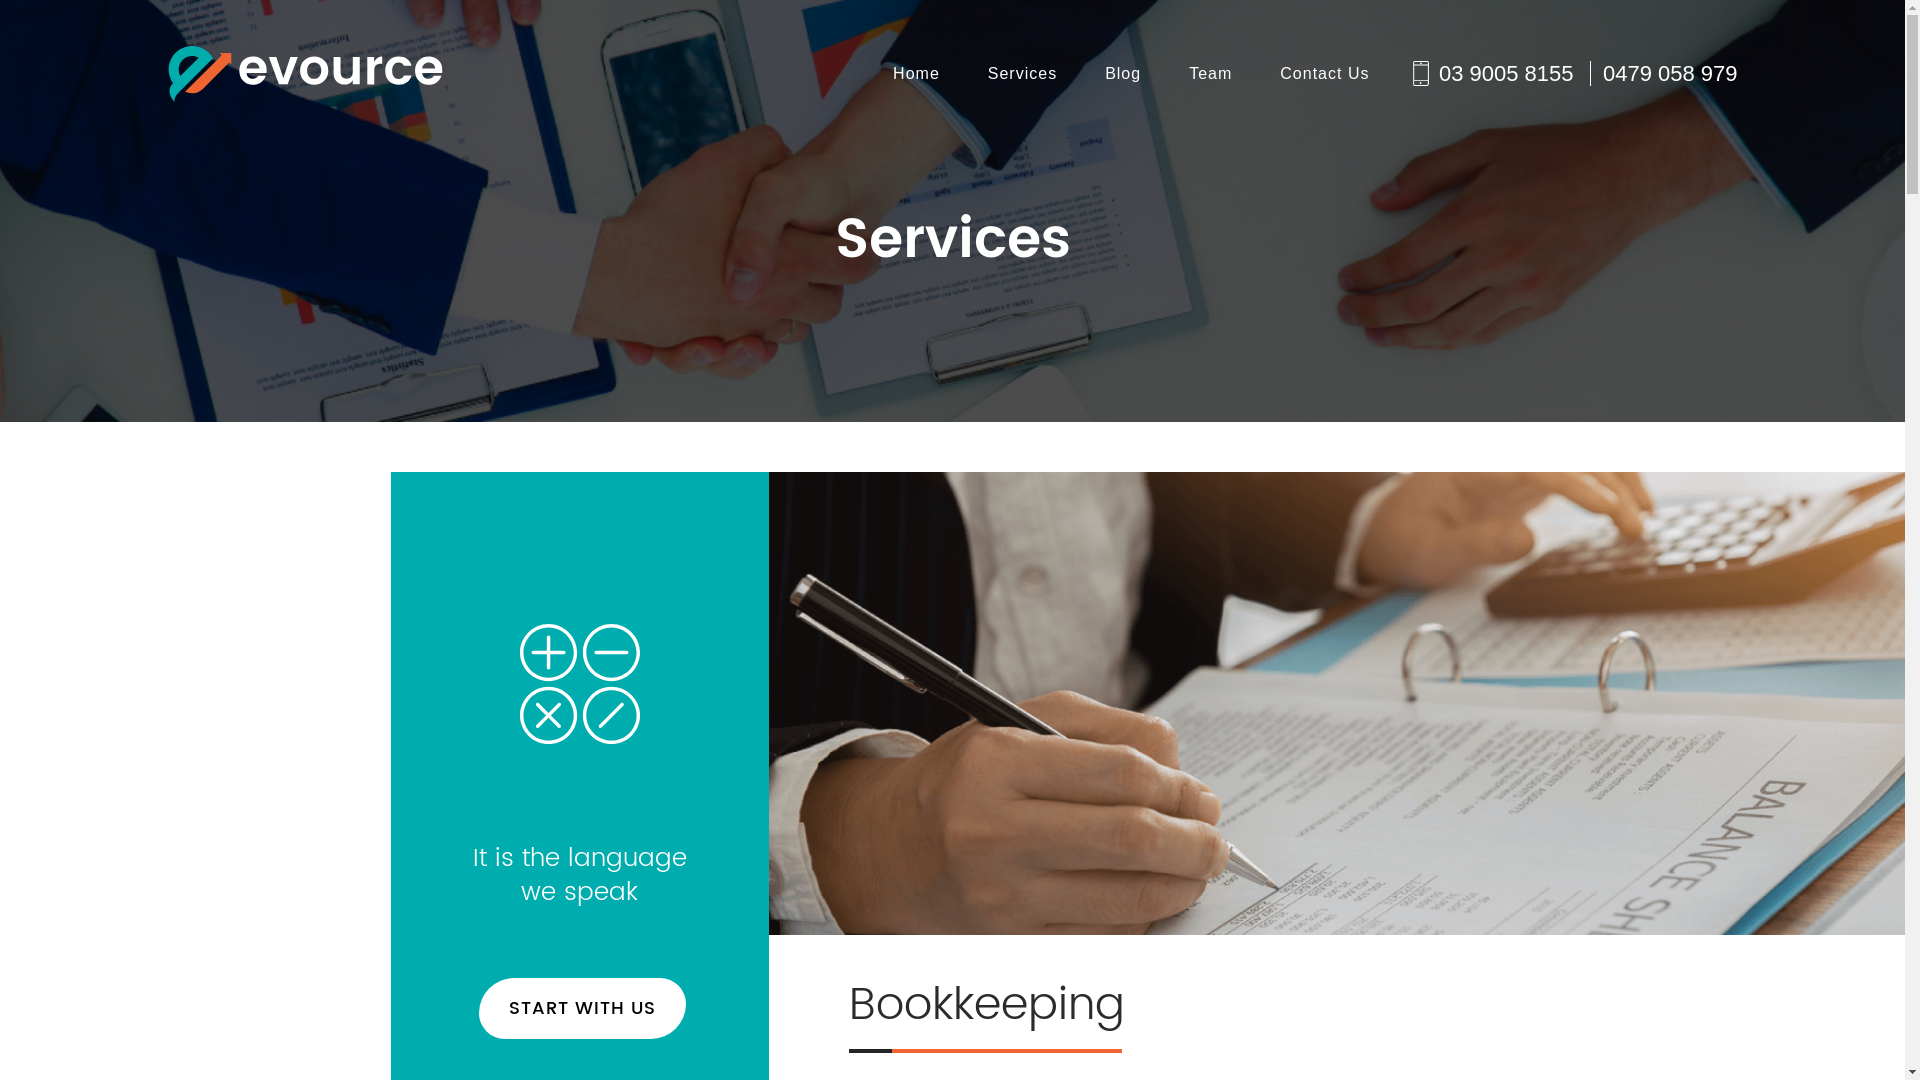  I want to click on 03 9005 8155, so click(1506, 74).